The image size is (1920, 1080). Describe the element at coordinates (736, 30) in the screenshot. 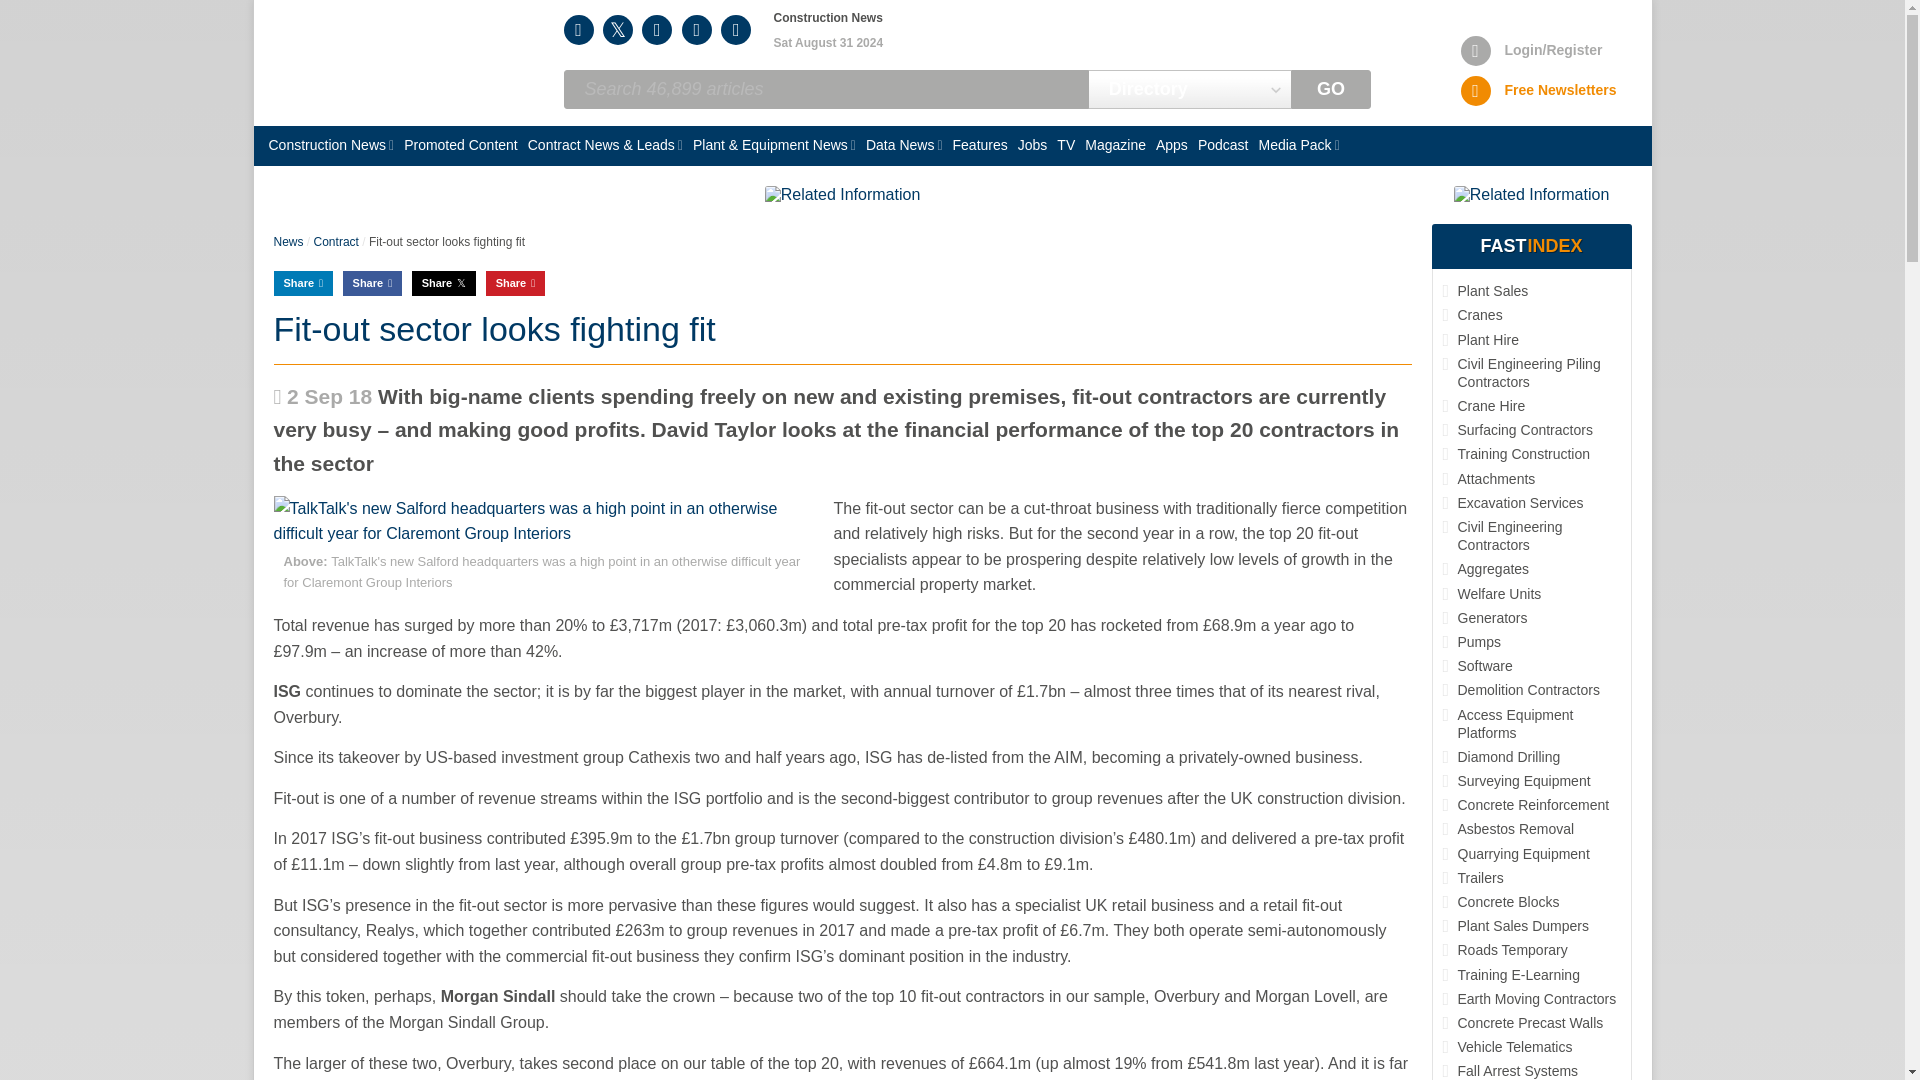

I see `Facebook` at that location.